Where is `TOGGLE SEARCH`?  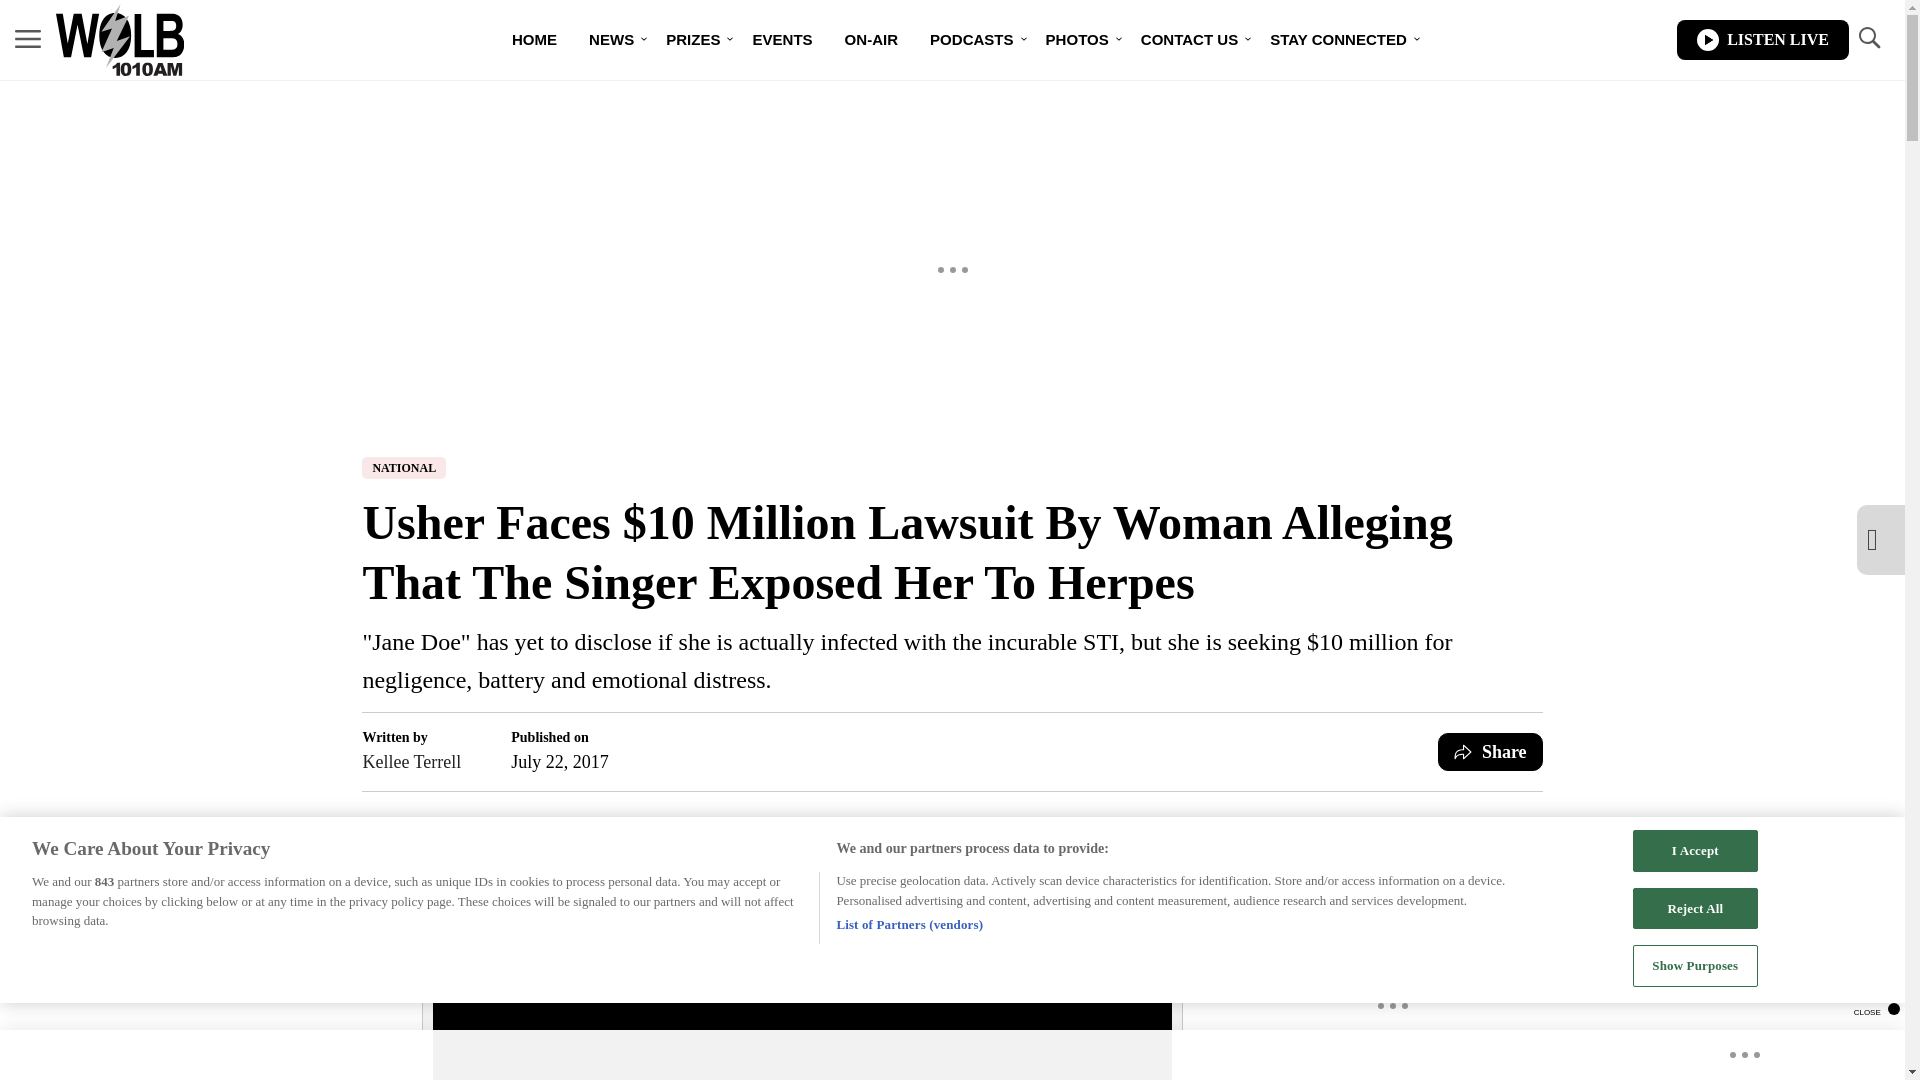
TOGGLE SEARCH is located at coordinates (1868, 40).